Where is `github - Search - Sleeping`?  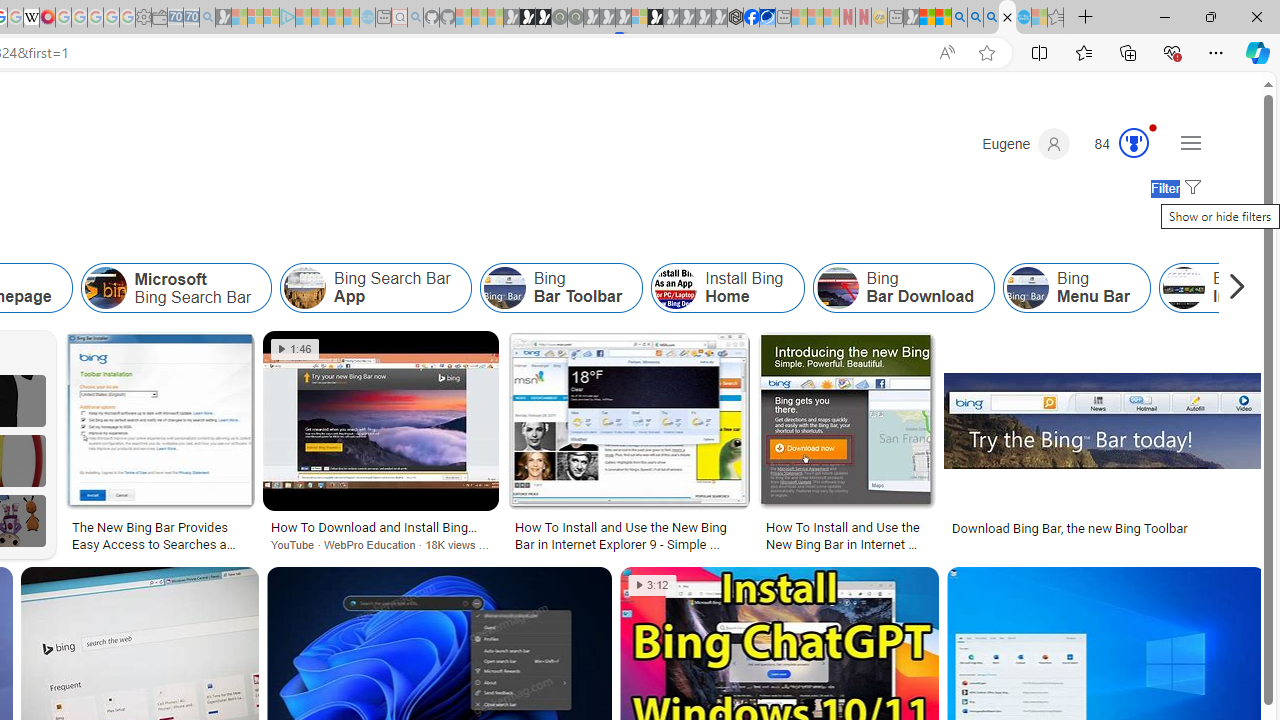 github - Search - Sleeping is located at coordinates (416, 18).